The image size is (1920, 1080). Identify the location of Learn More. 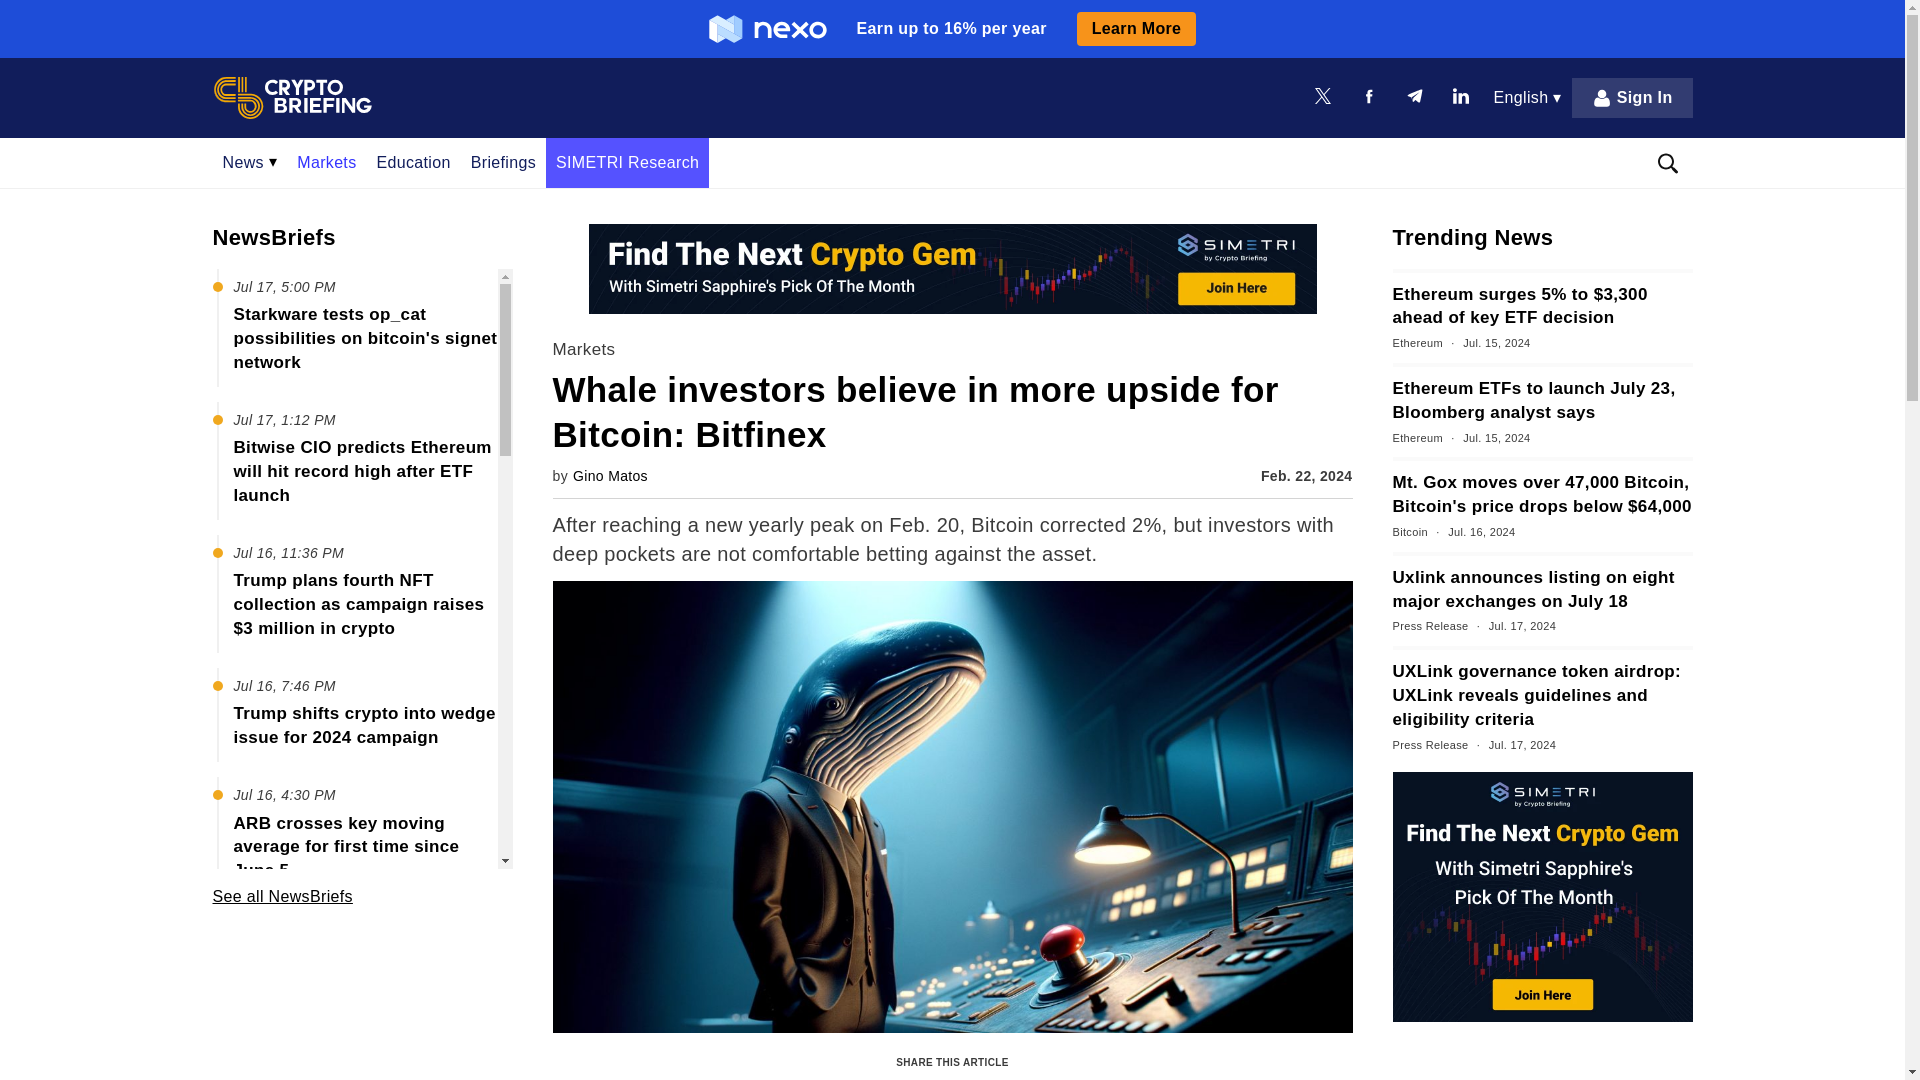
(1136, 28).